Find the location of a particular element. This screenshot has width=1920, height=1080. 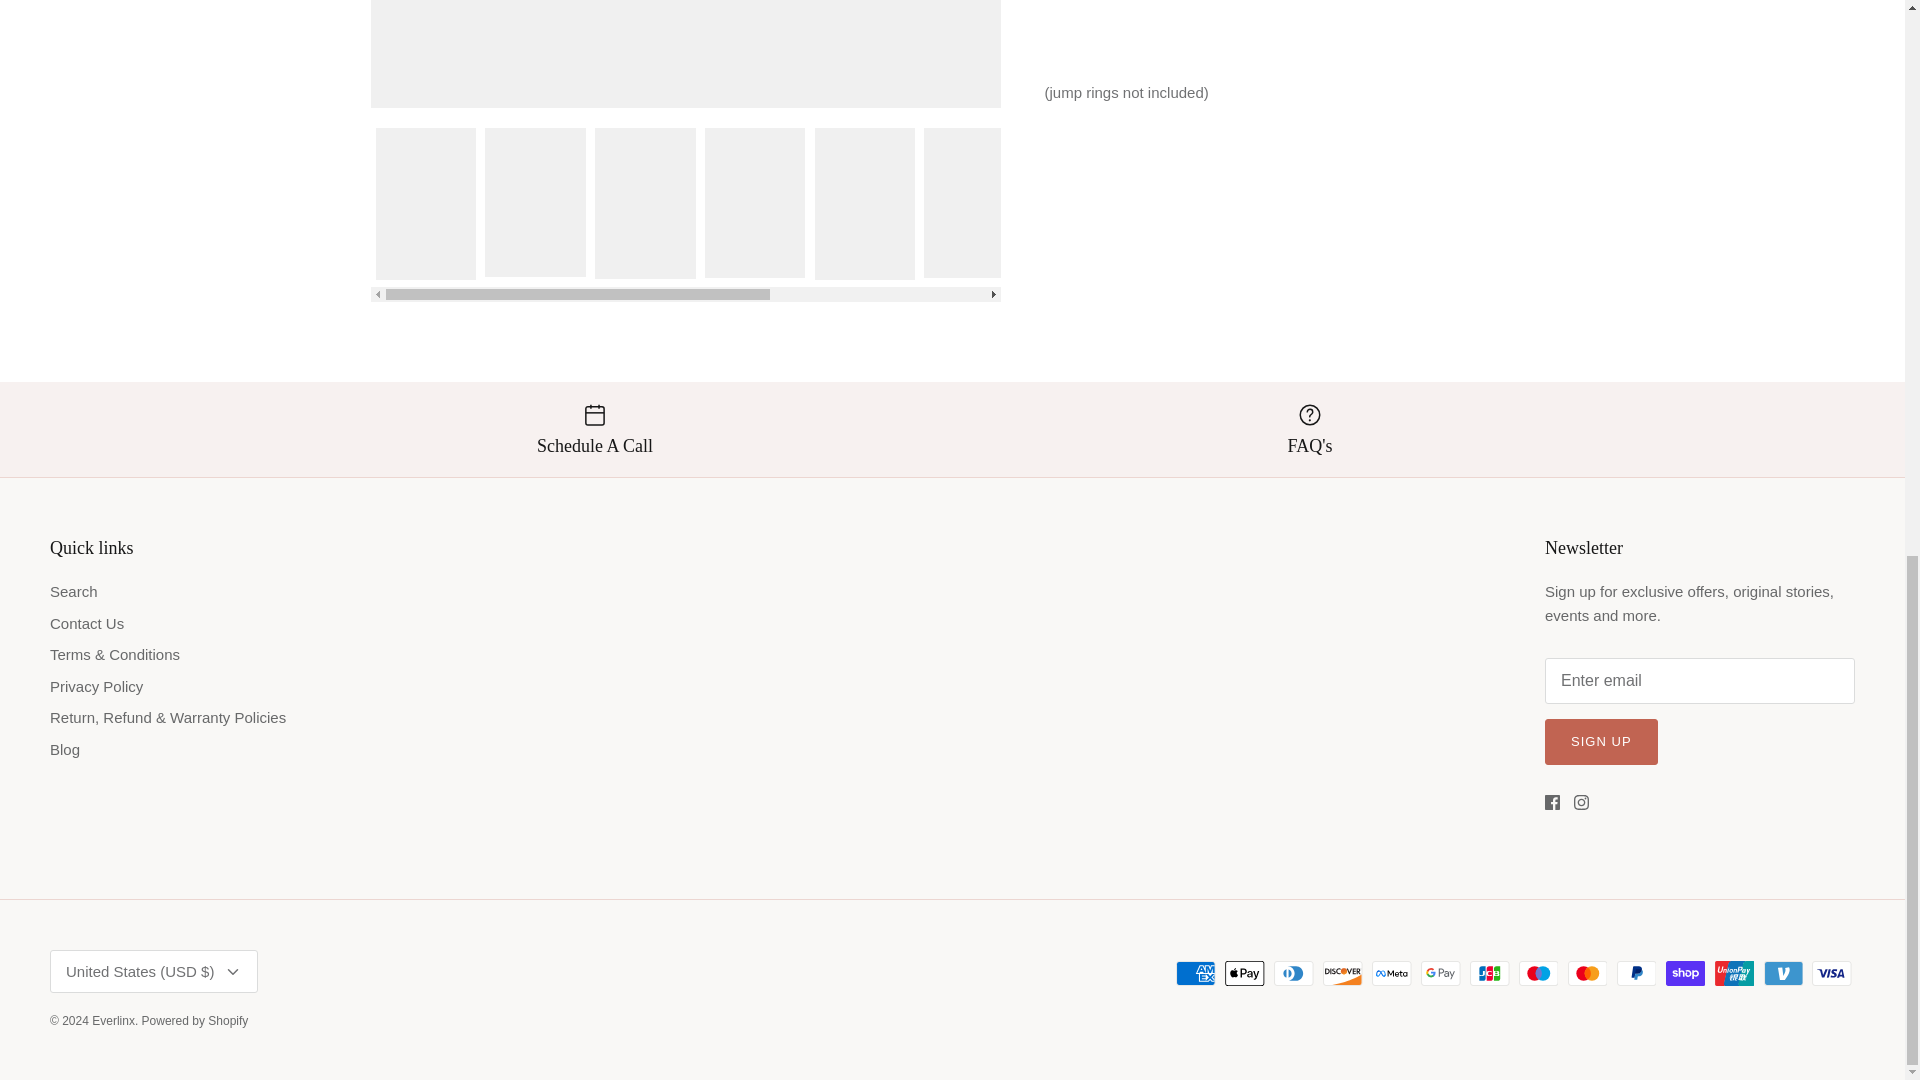

Diners Club is located at coordinates (1294, 974).